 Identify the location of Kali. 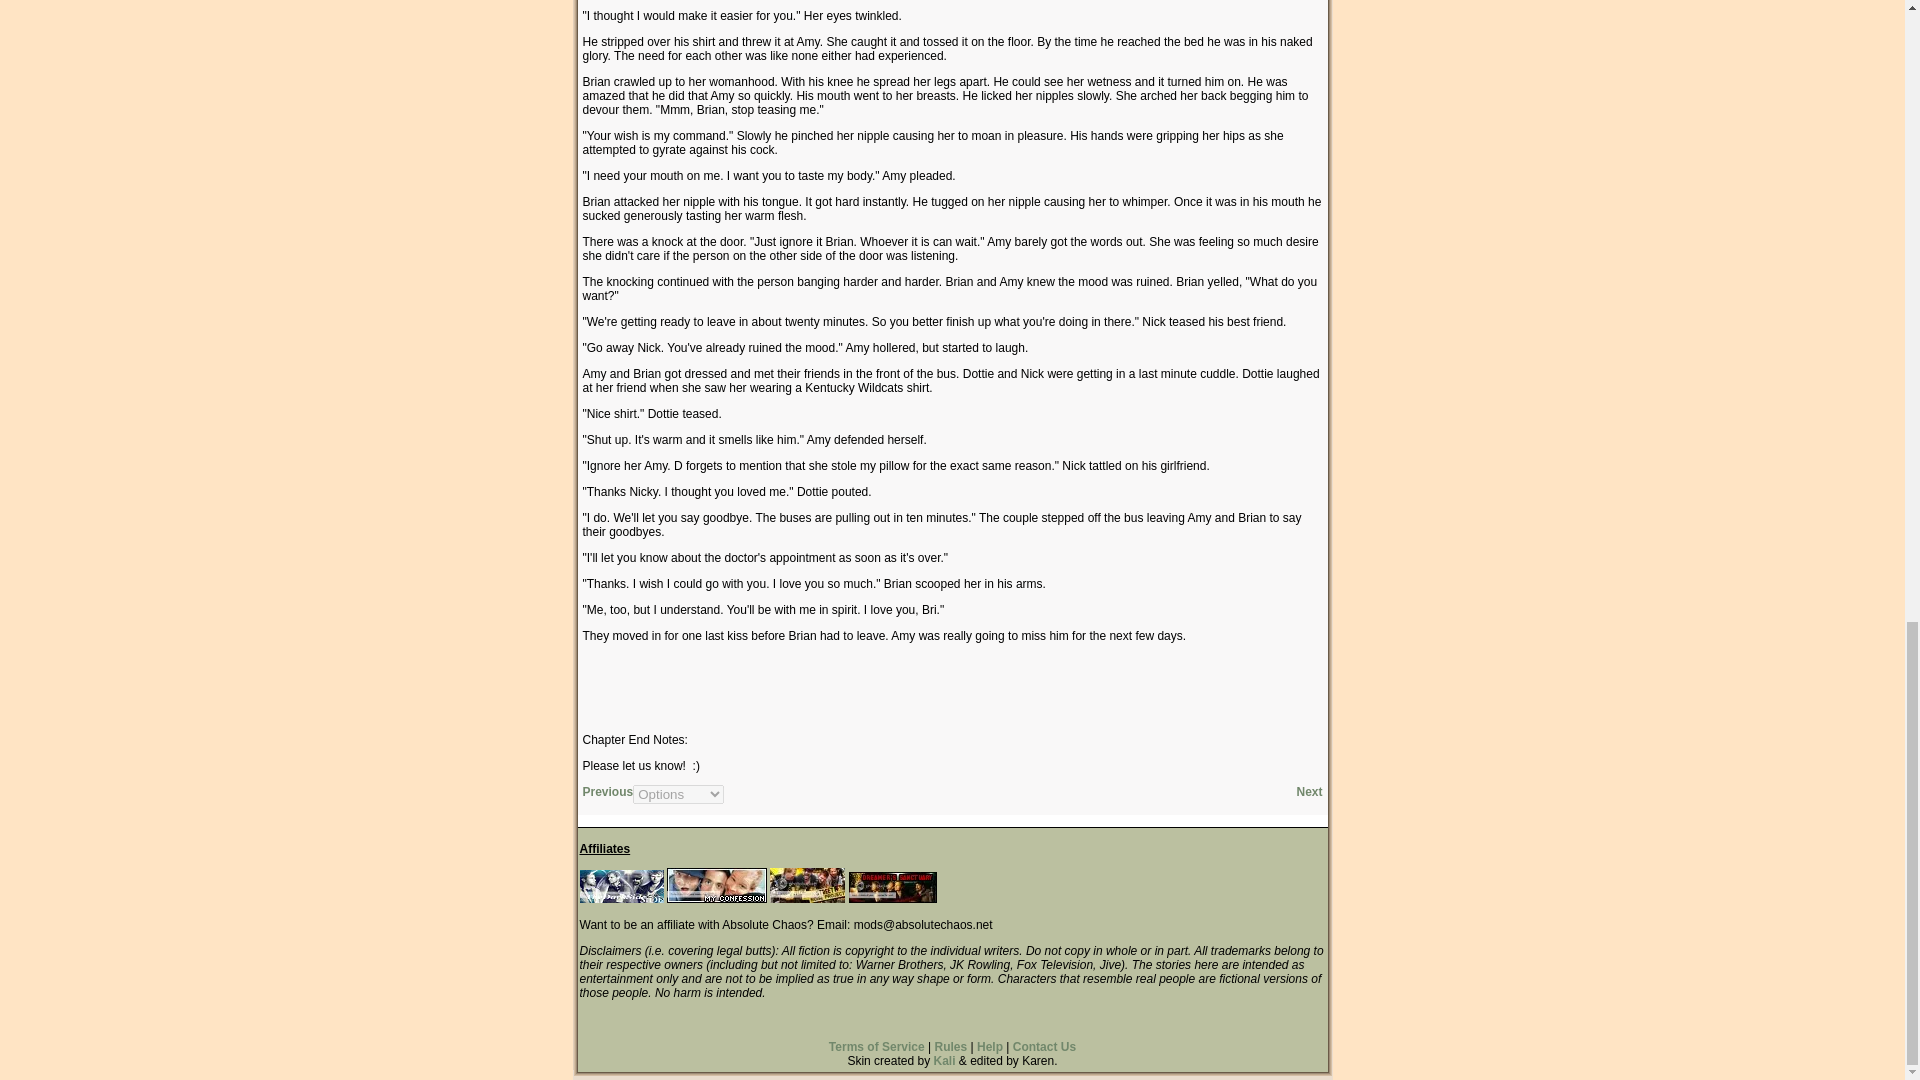
(944, 1061).